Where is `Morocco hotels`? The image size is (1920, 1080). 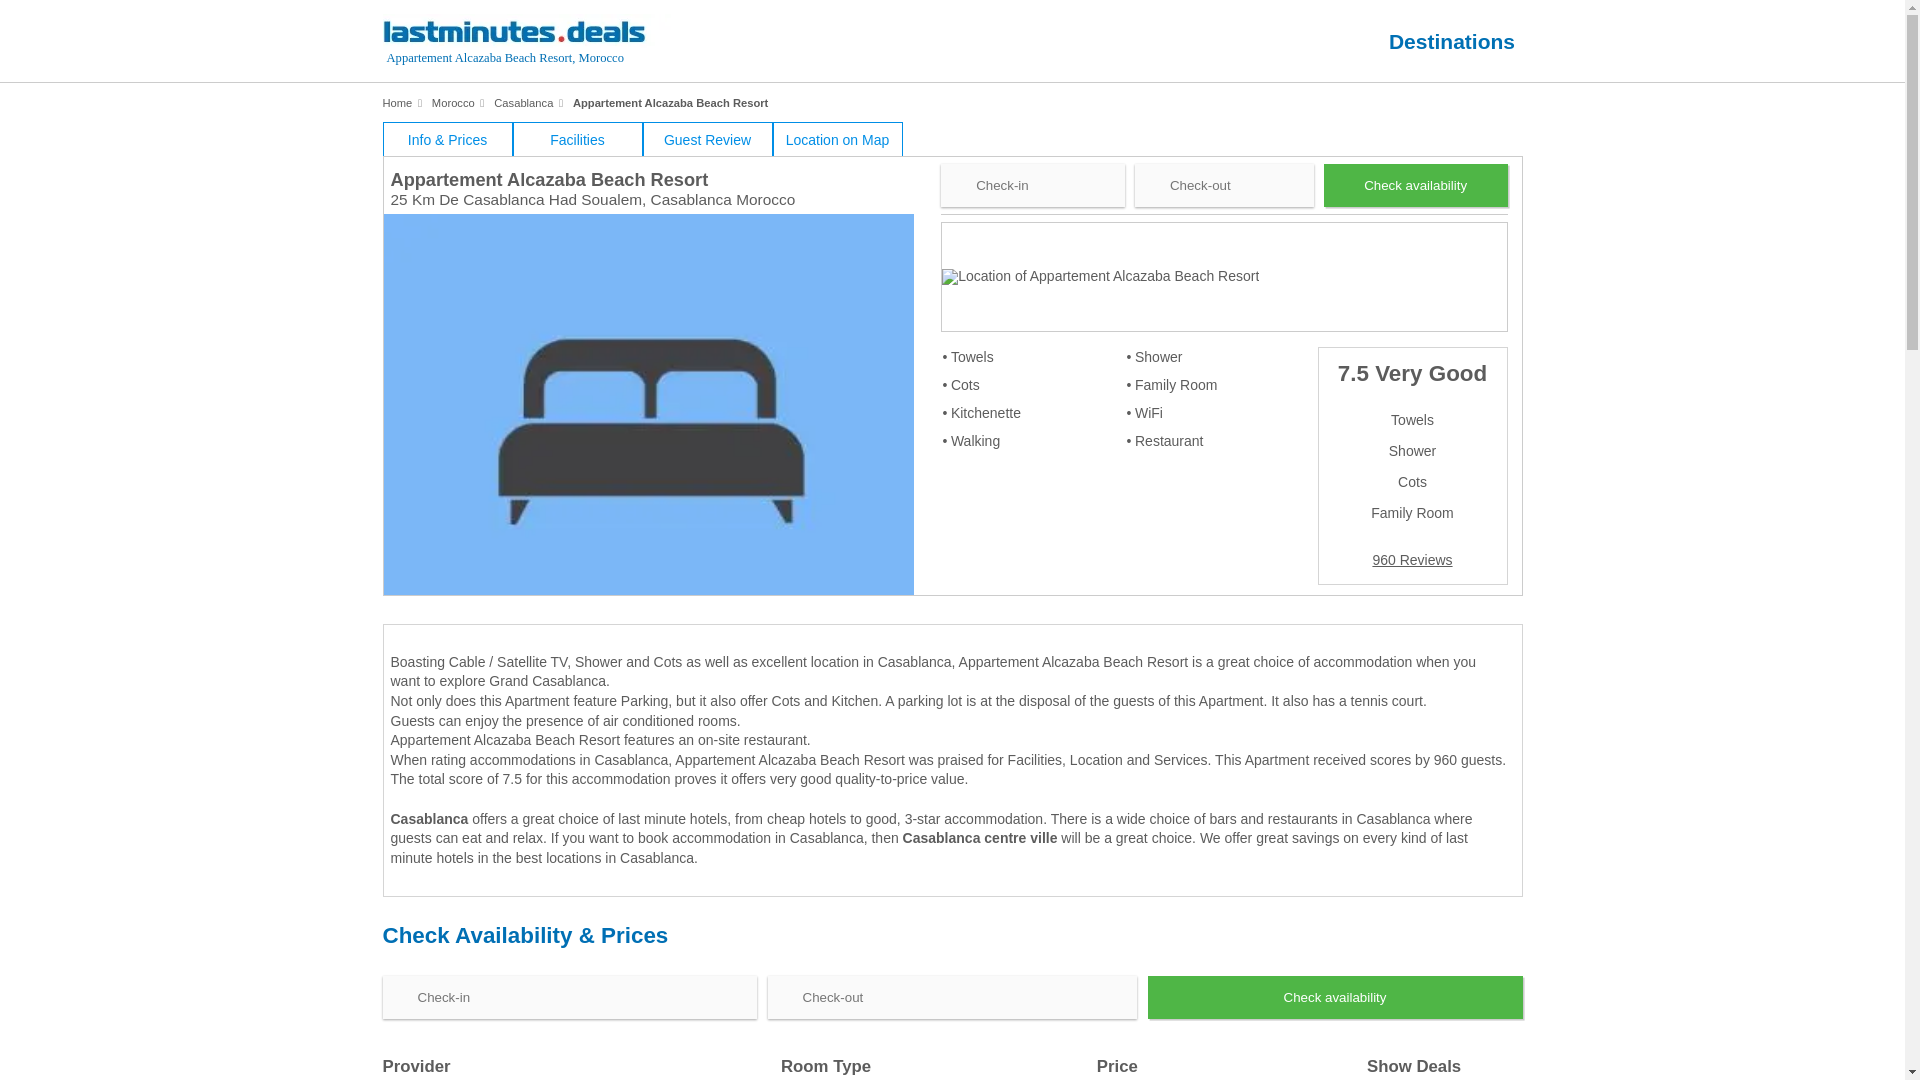
Morocco hotels is located at coordinates (453, 103).